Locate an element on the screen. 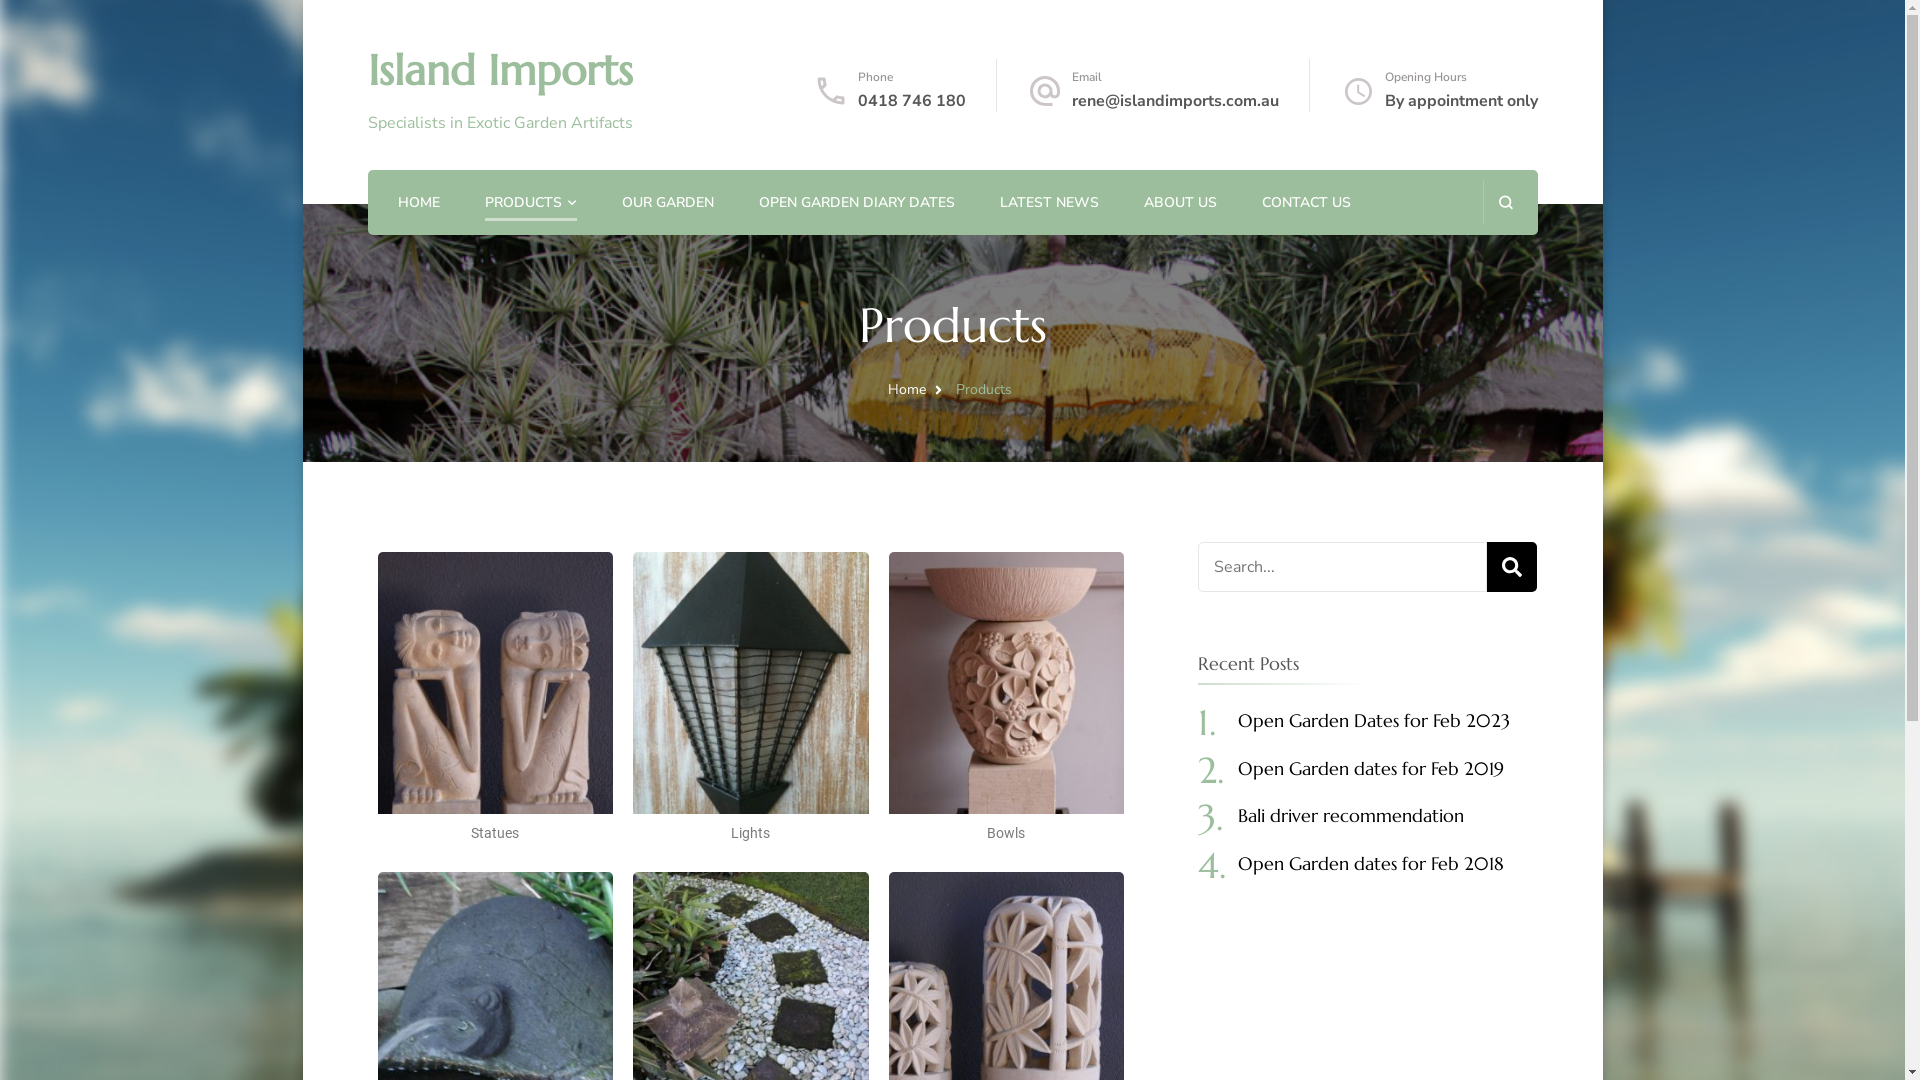 The image size is (1920, 1080). HOME is located at coordinates (419, 204).